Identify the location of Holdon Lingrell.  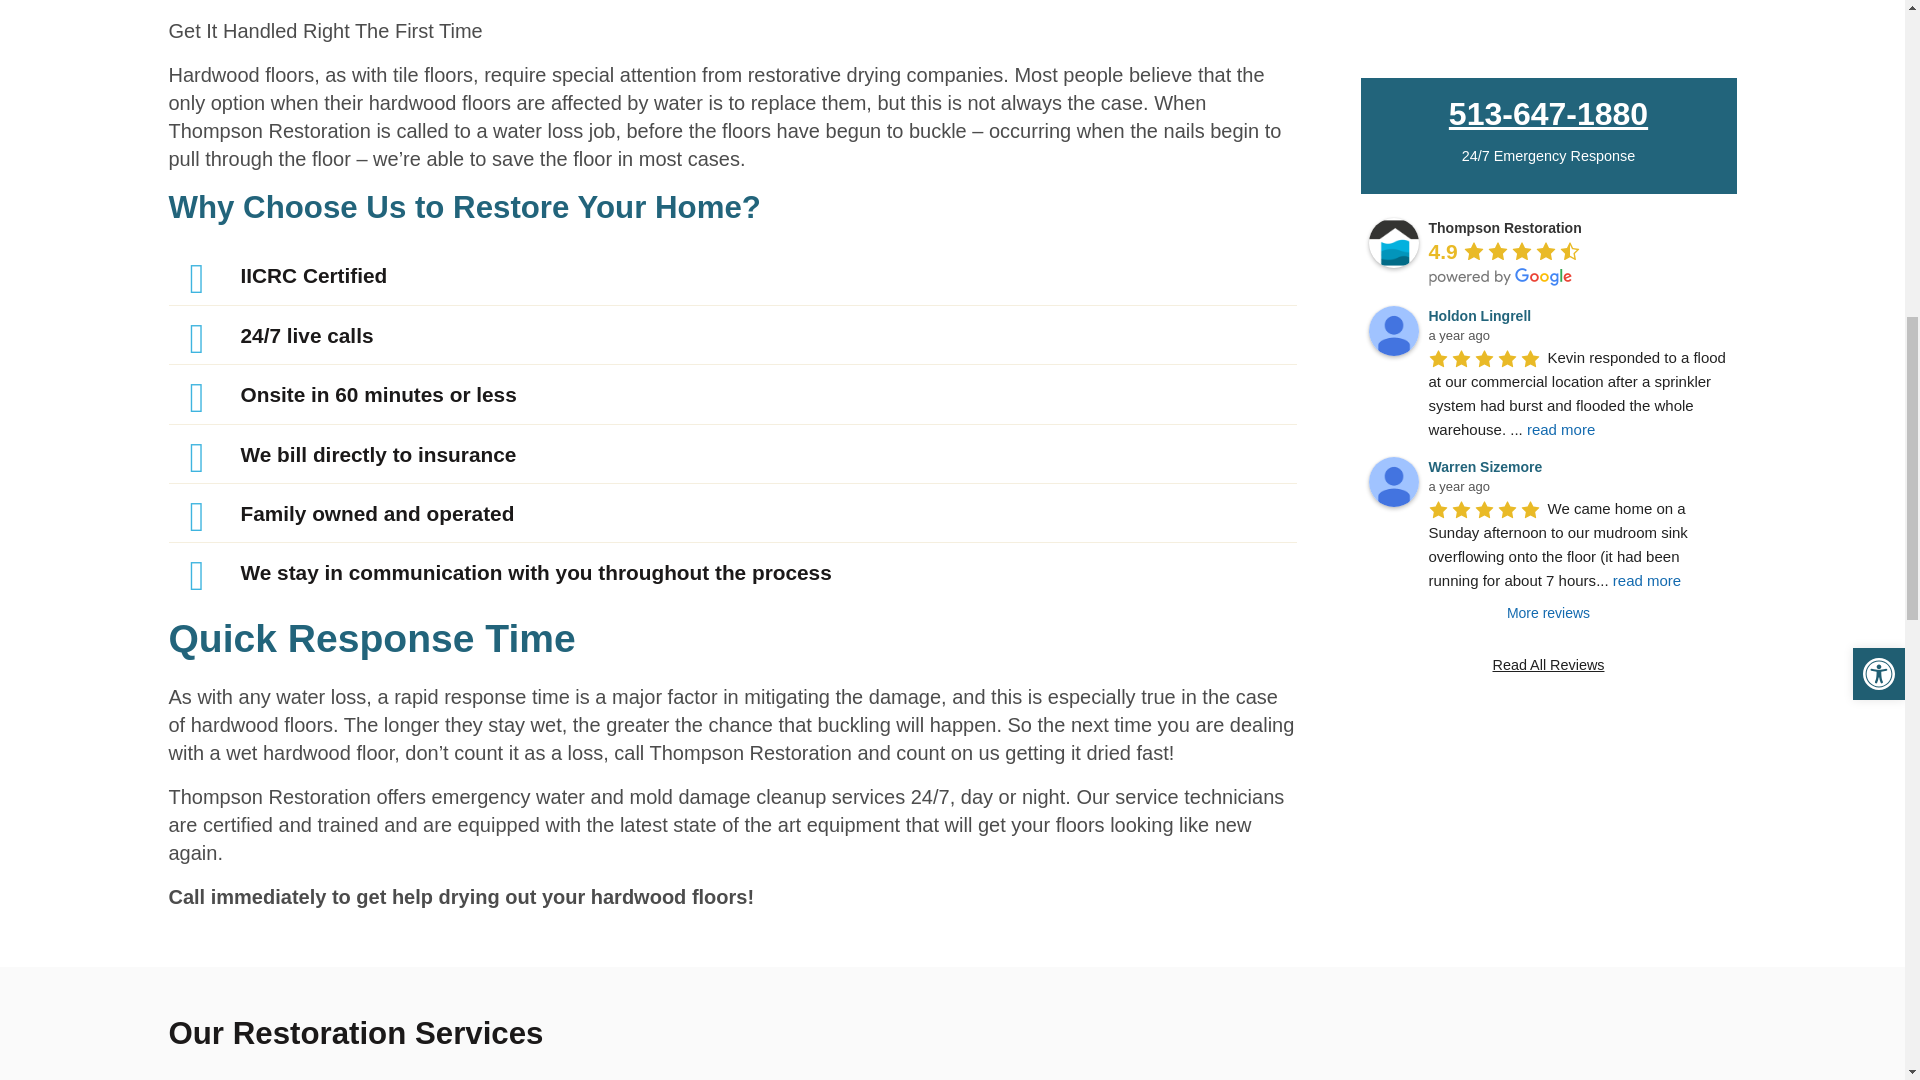
(1392, 31).